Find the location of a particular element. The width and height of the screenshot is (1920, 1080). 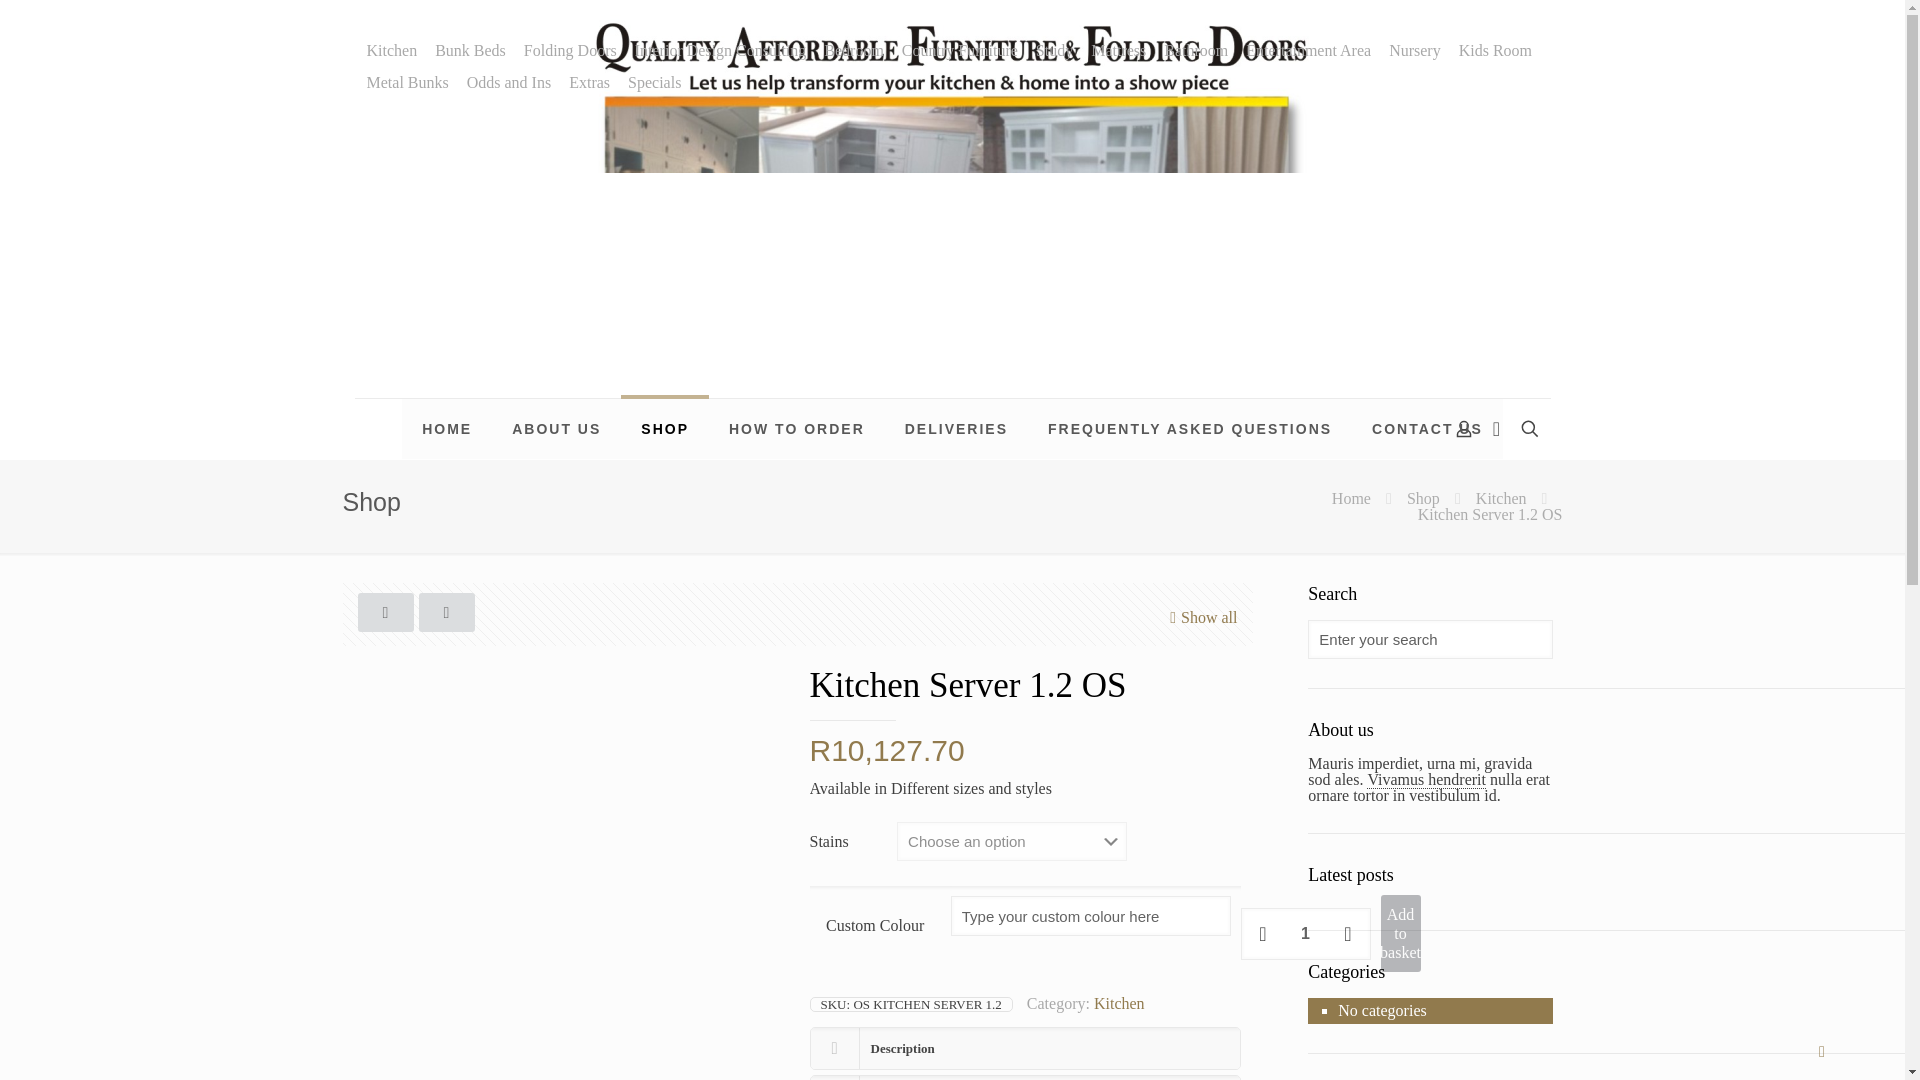

Home is located at coordinates (1351, 498).